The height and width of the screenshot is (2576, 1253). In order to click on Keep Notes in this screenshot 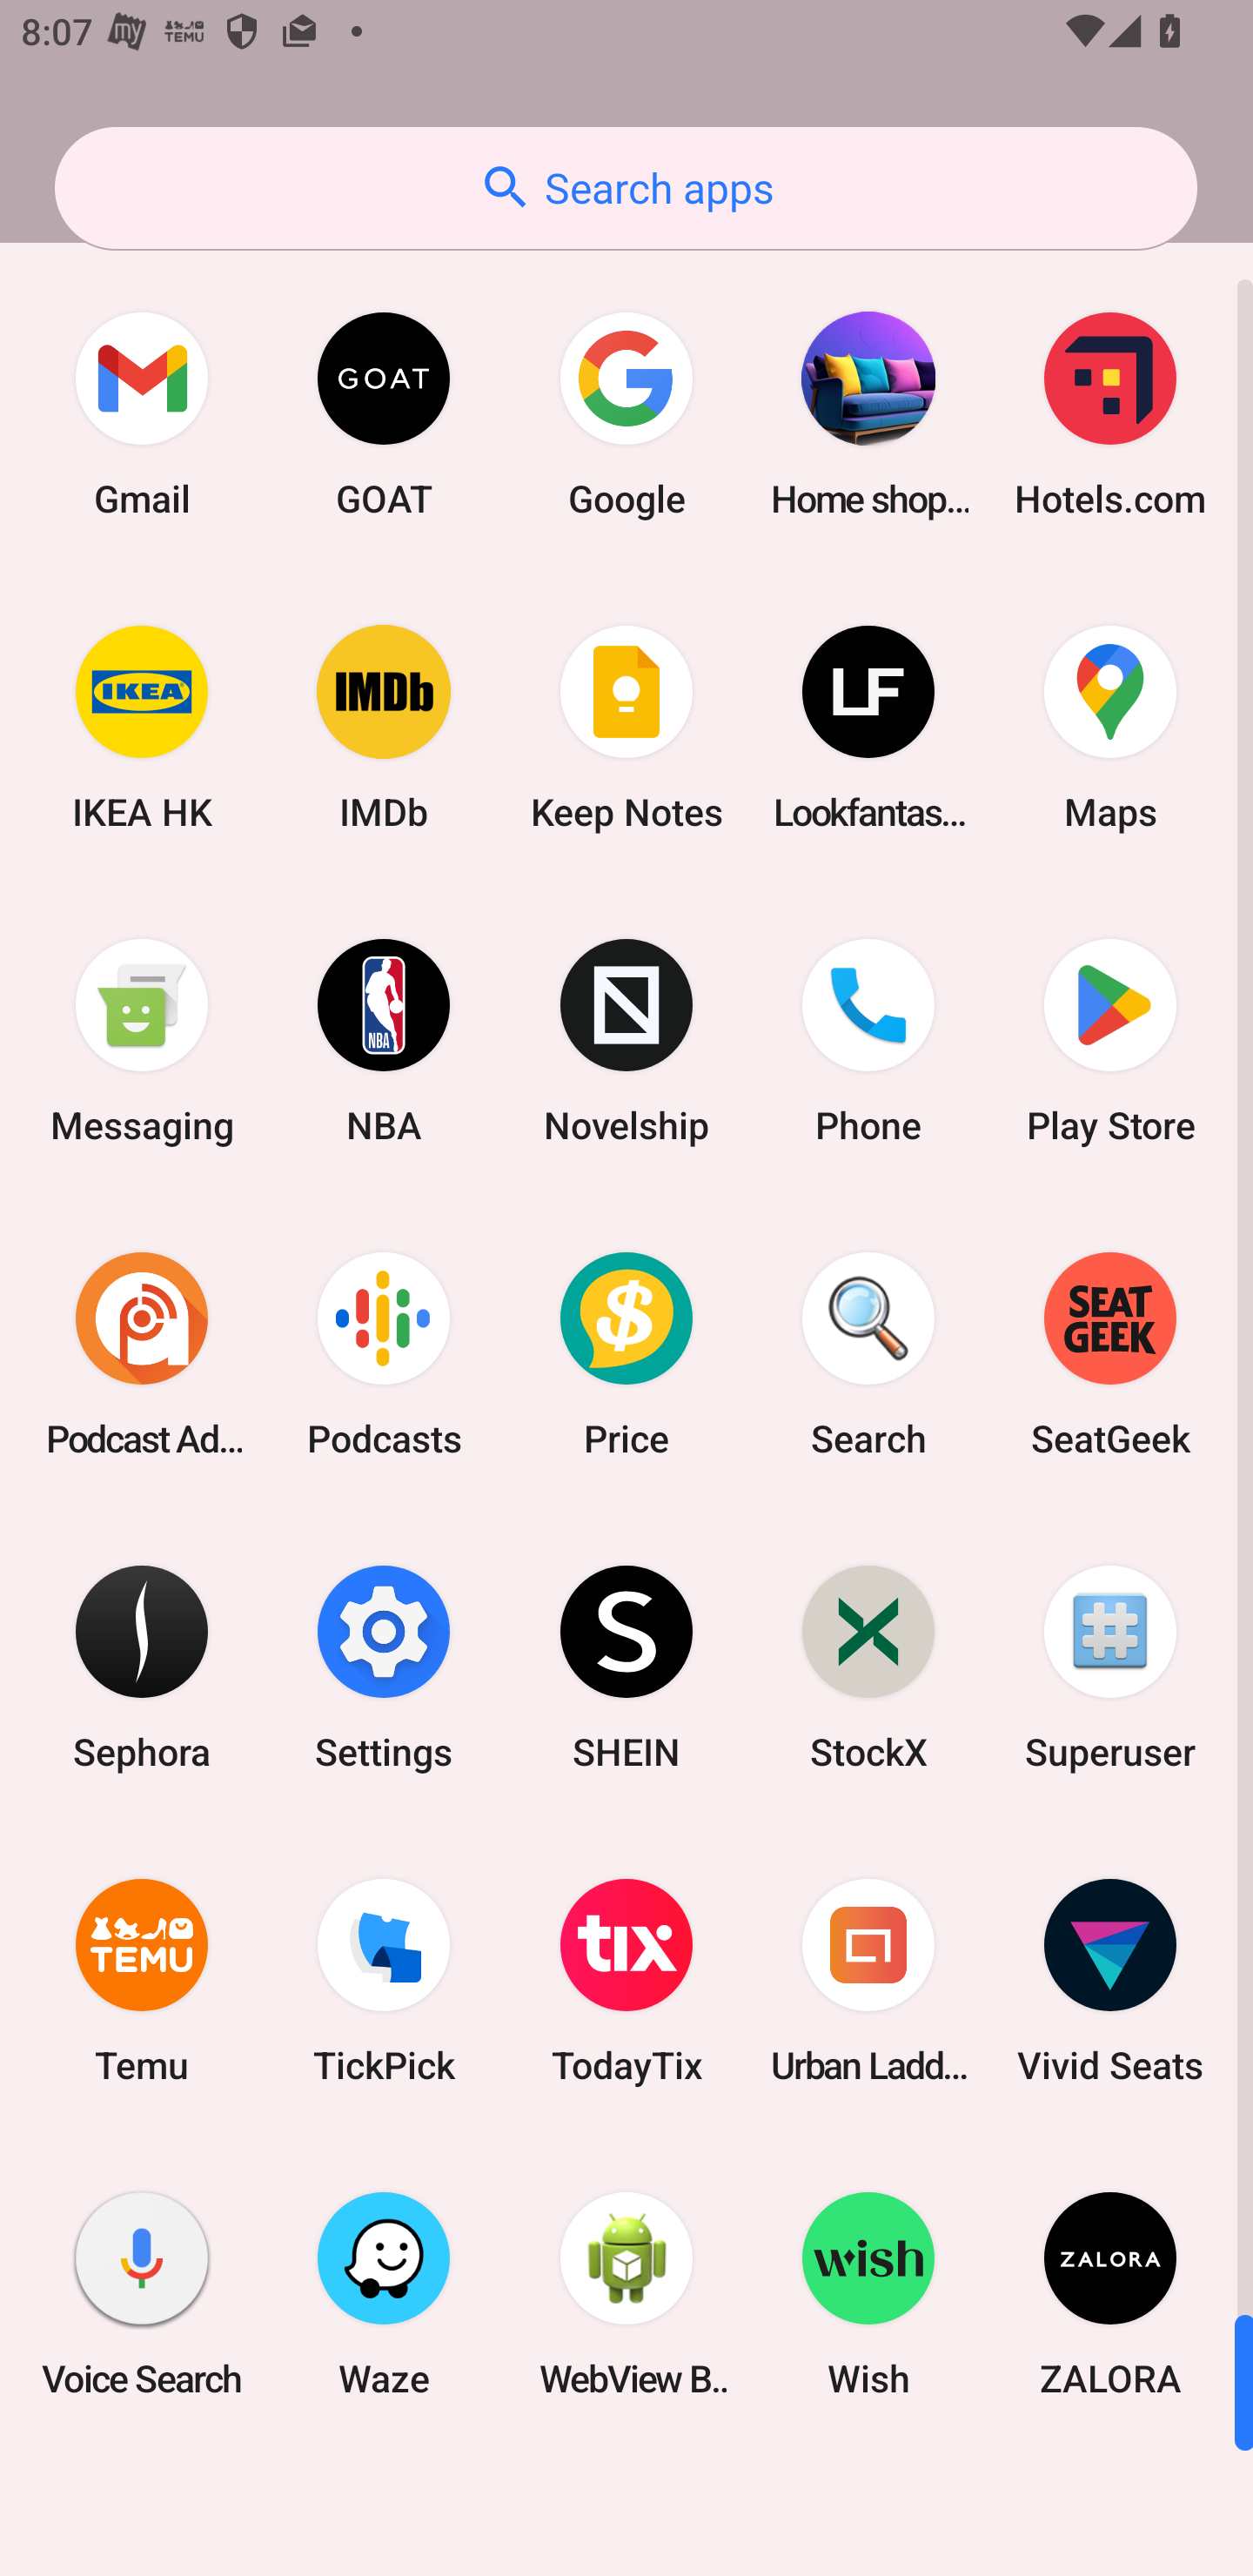, I will do `click(626, 728)`.